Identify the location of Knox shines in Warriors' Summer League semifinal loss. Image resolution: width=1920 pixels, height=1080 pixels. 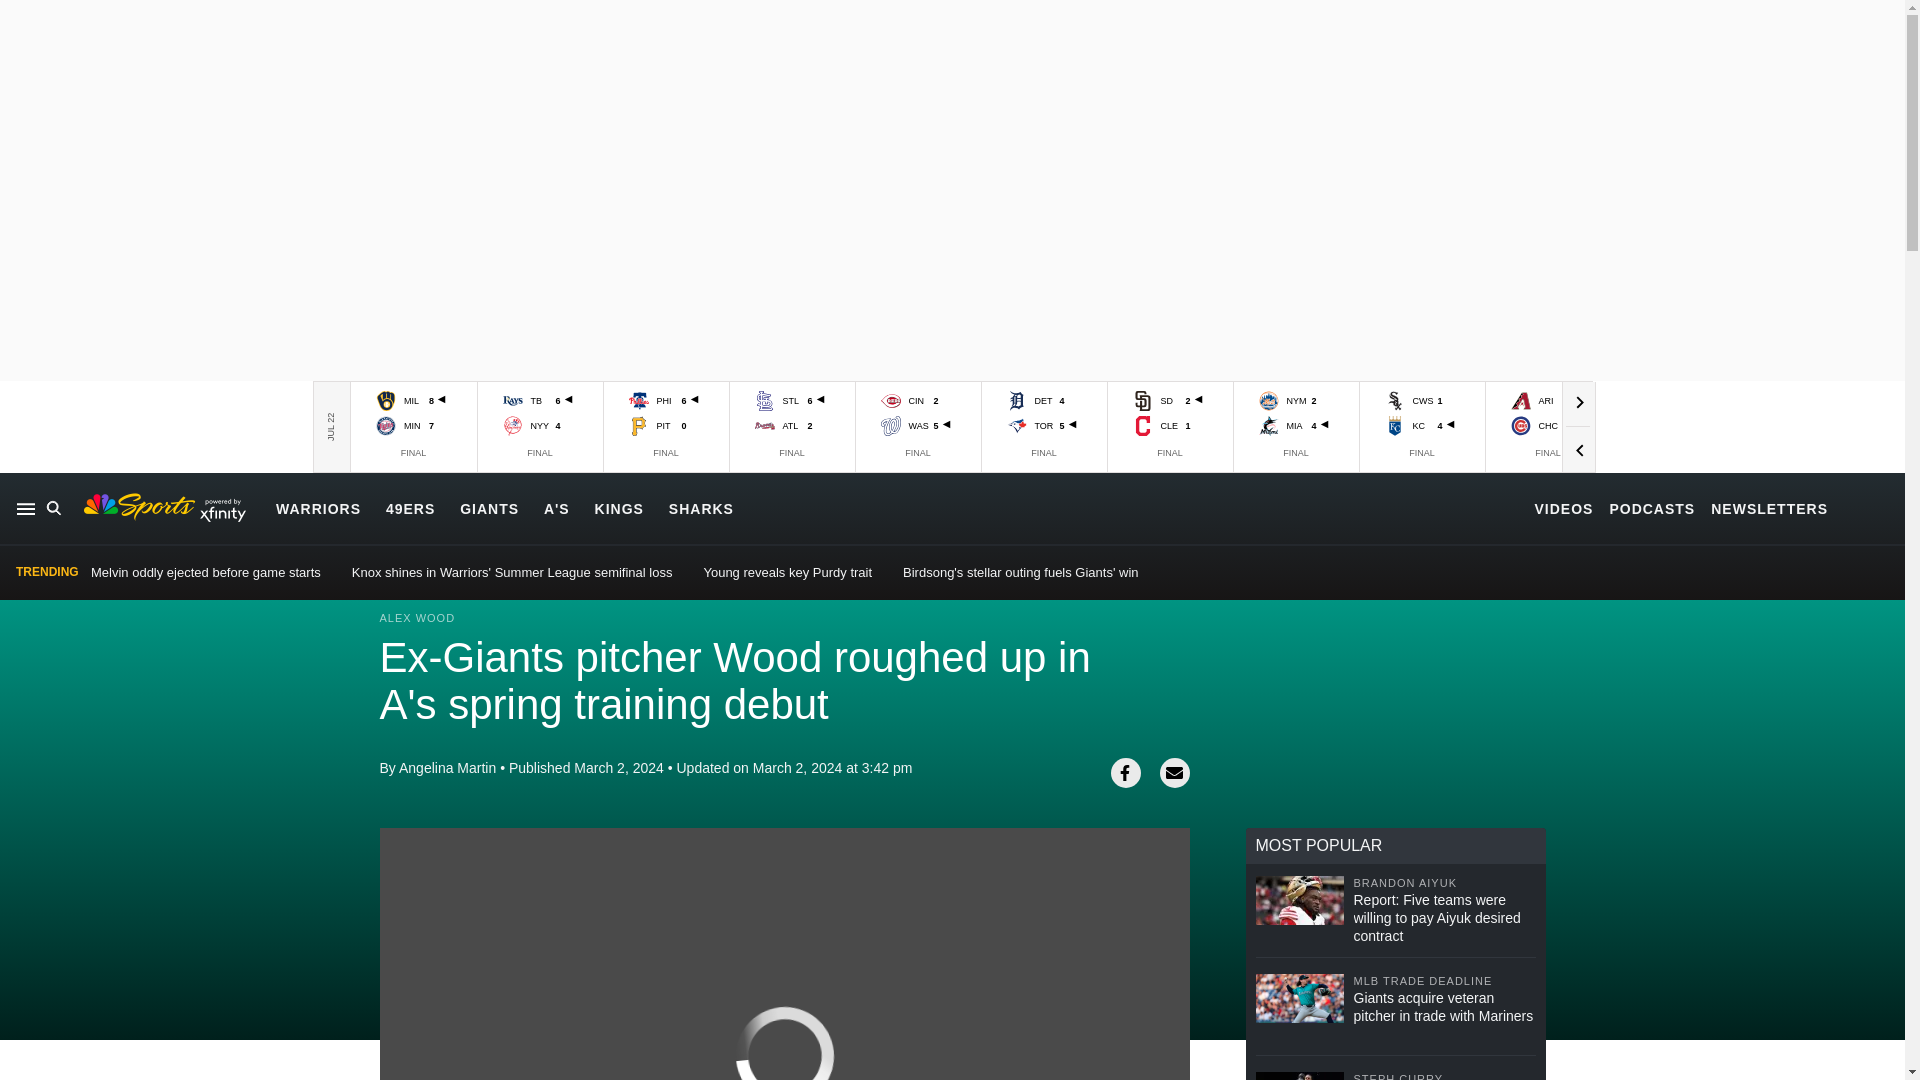
(512, 572).